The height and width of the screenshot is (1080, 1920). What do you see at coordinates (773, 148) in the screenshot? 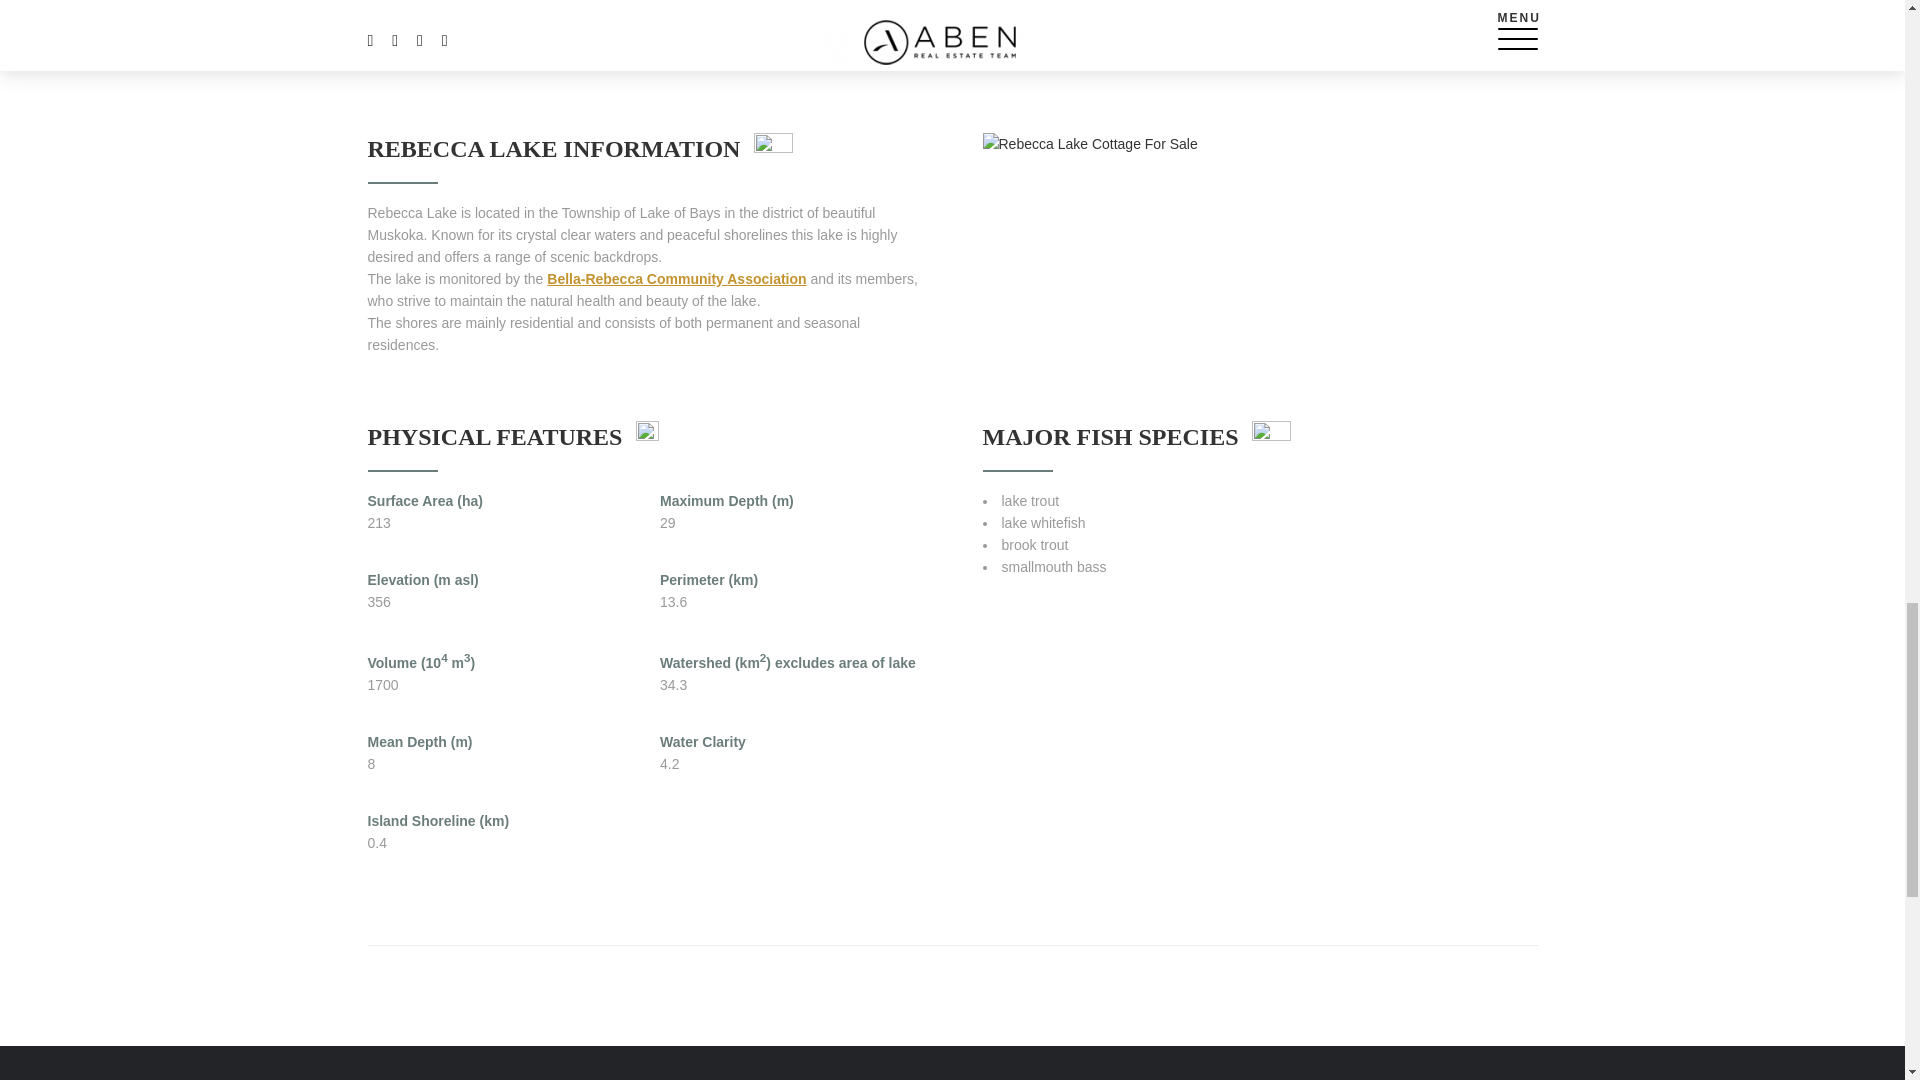
I see `lake-icon` at bounding box center [773, 148].